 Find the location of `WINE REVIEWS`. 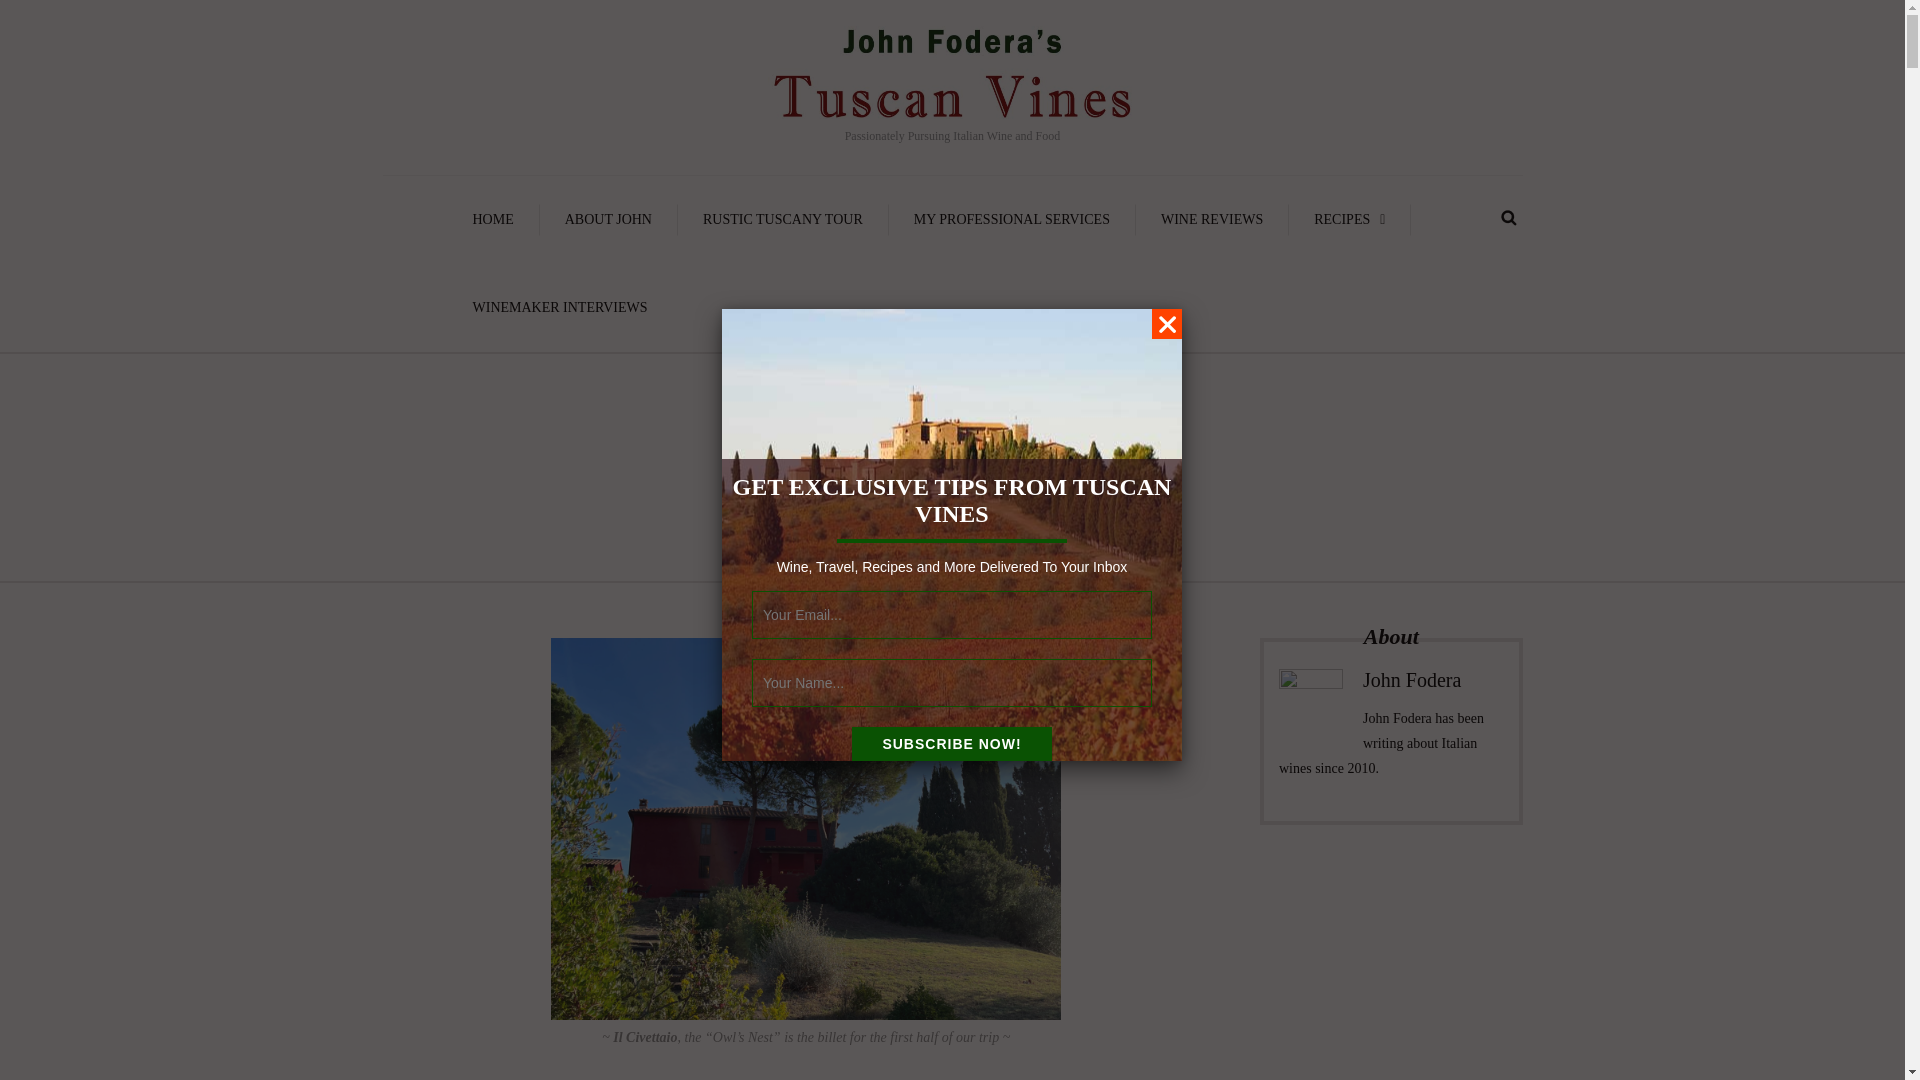

WINE REVIEWS is located at coordinates (1212, 220).